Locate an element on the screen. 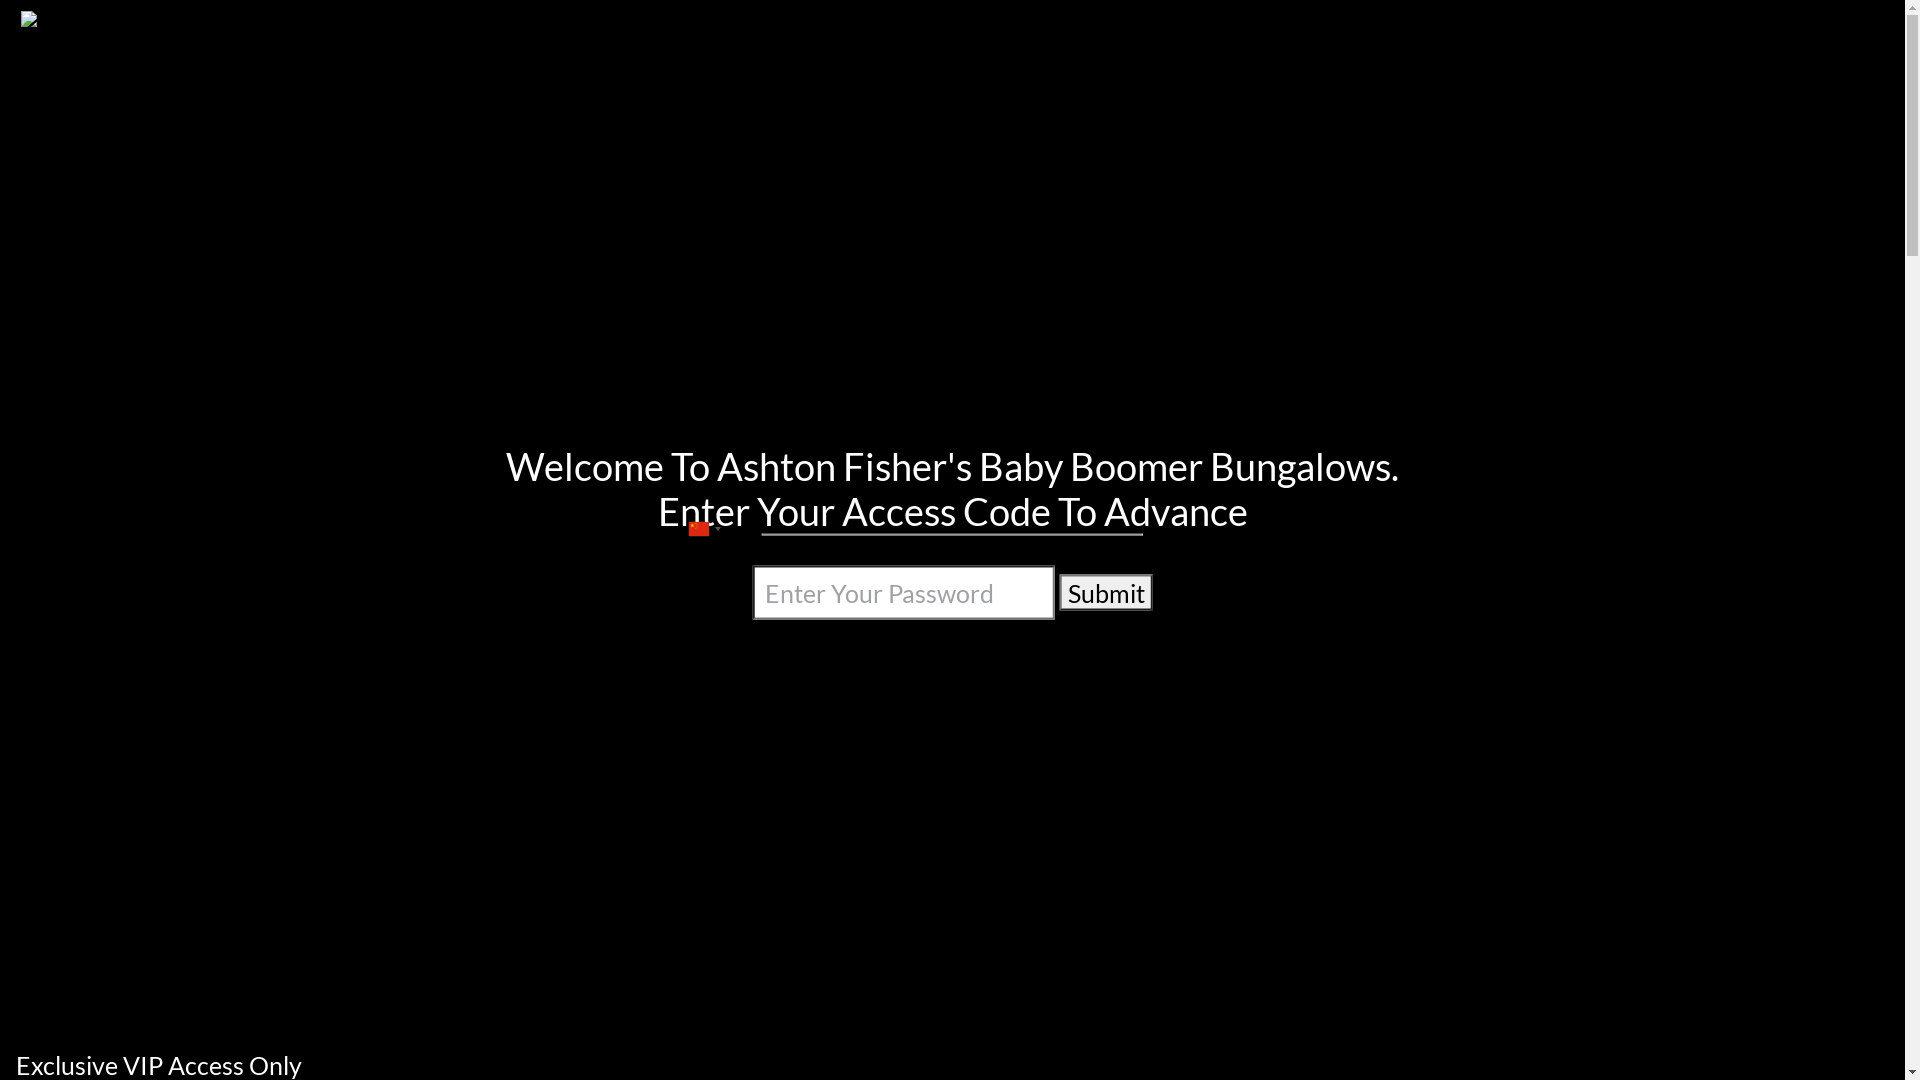  AF-University is located at coordinates (1236, 125).